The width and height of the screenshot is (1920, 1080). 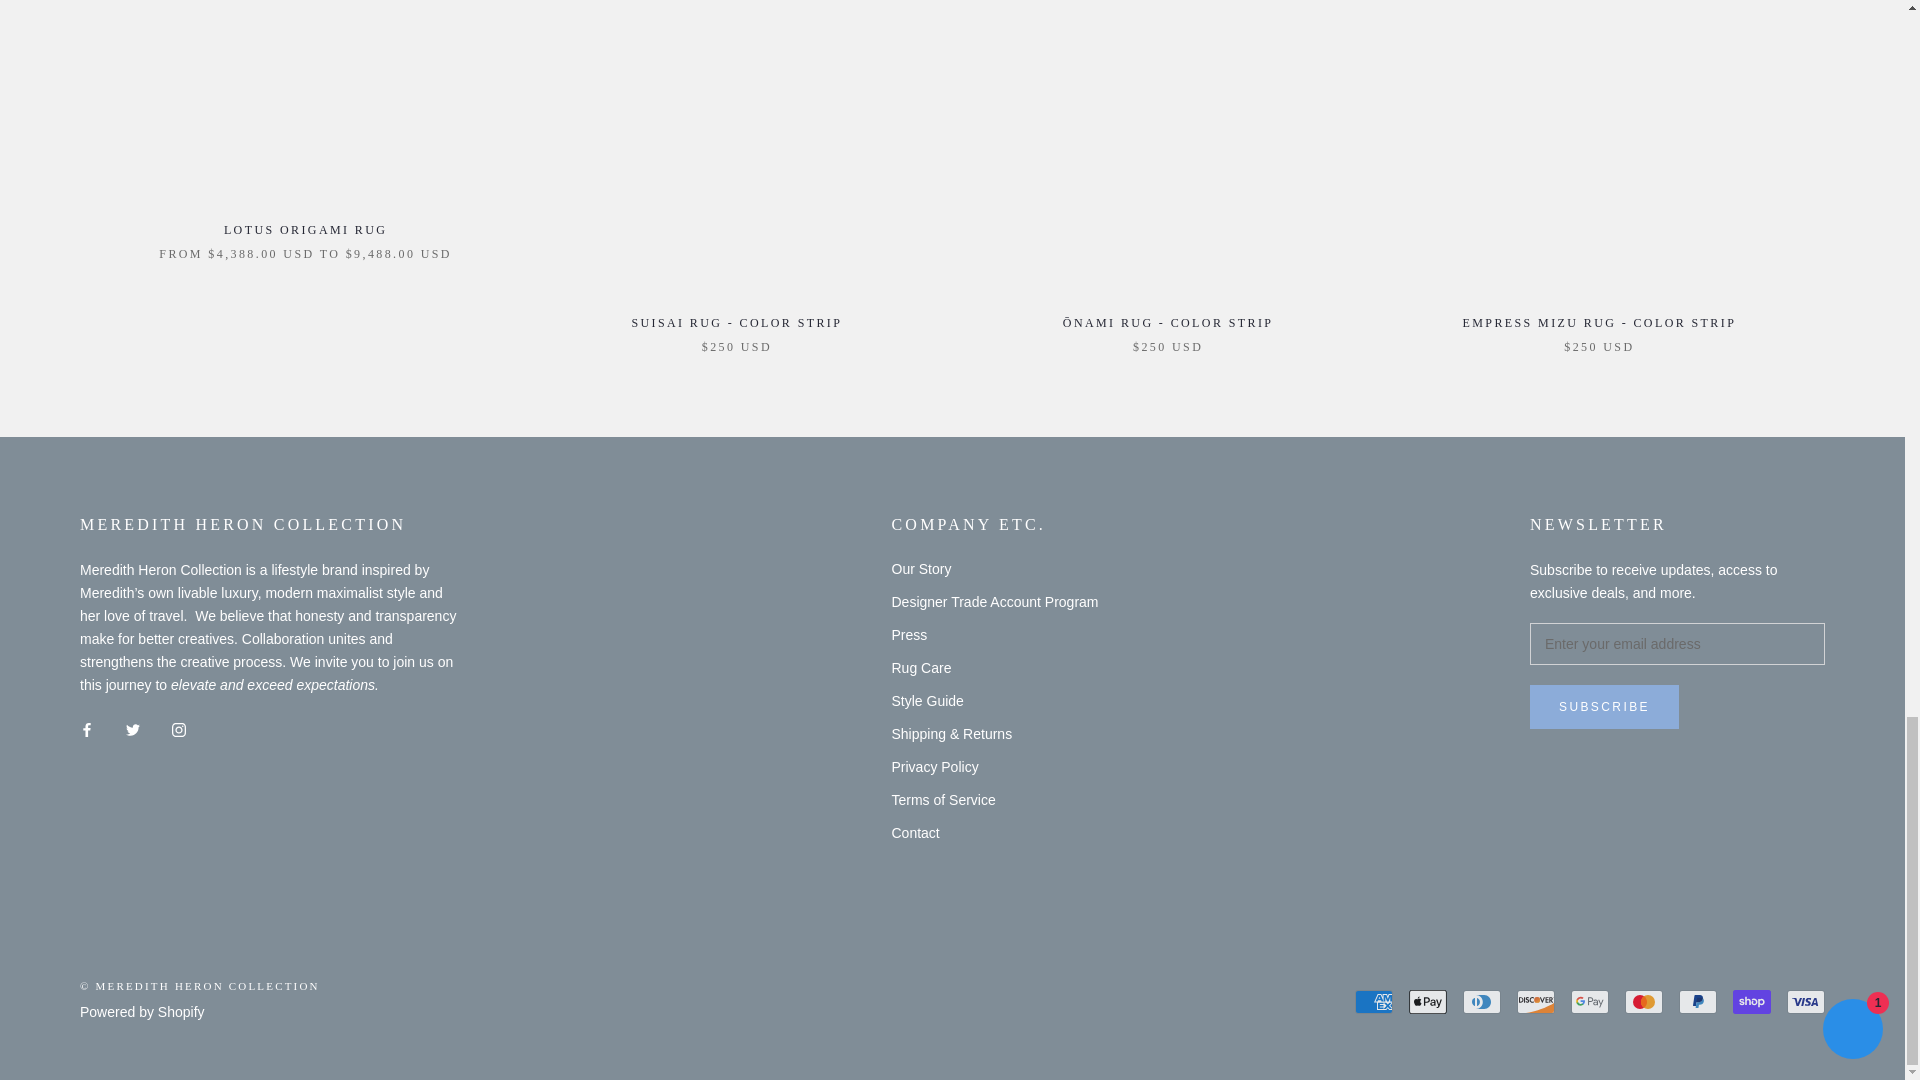 I want to click on Apple Pay, so click(x=1428, y=1002).